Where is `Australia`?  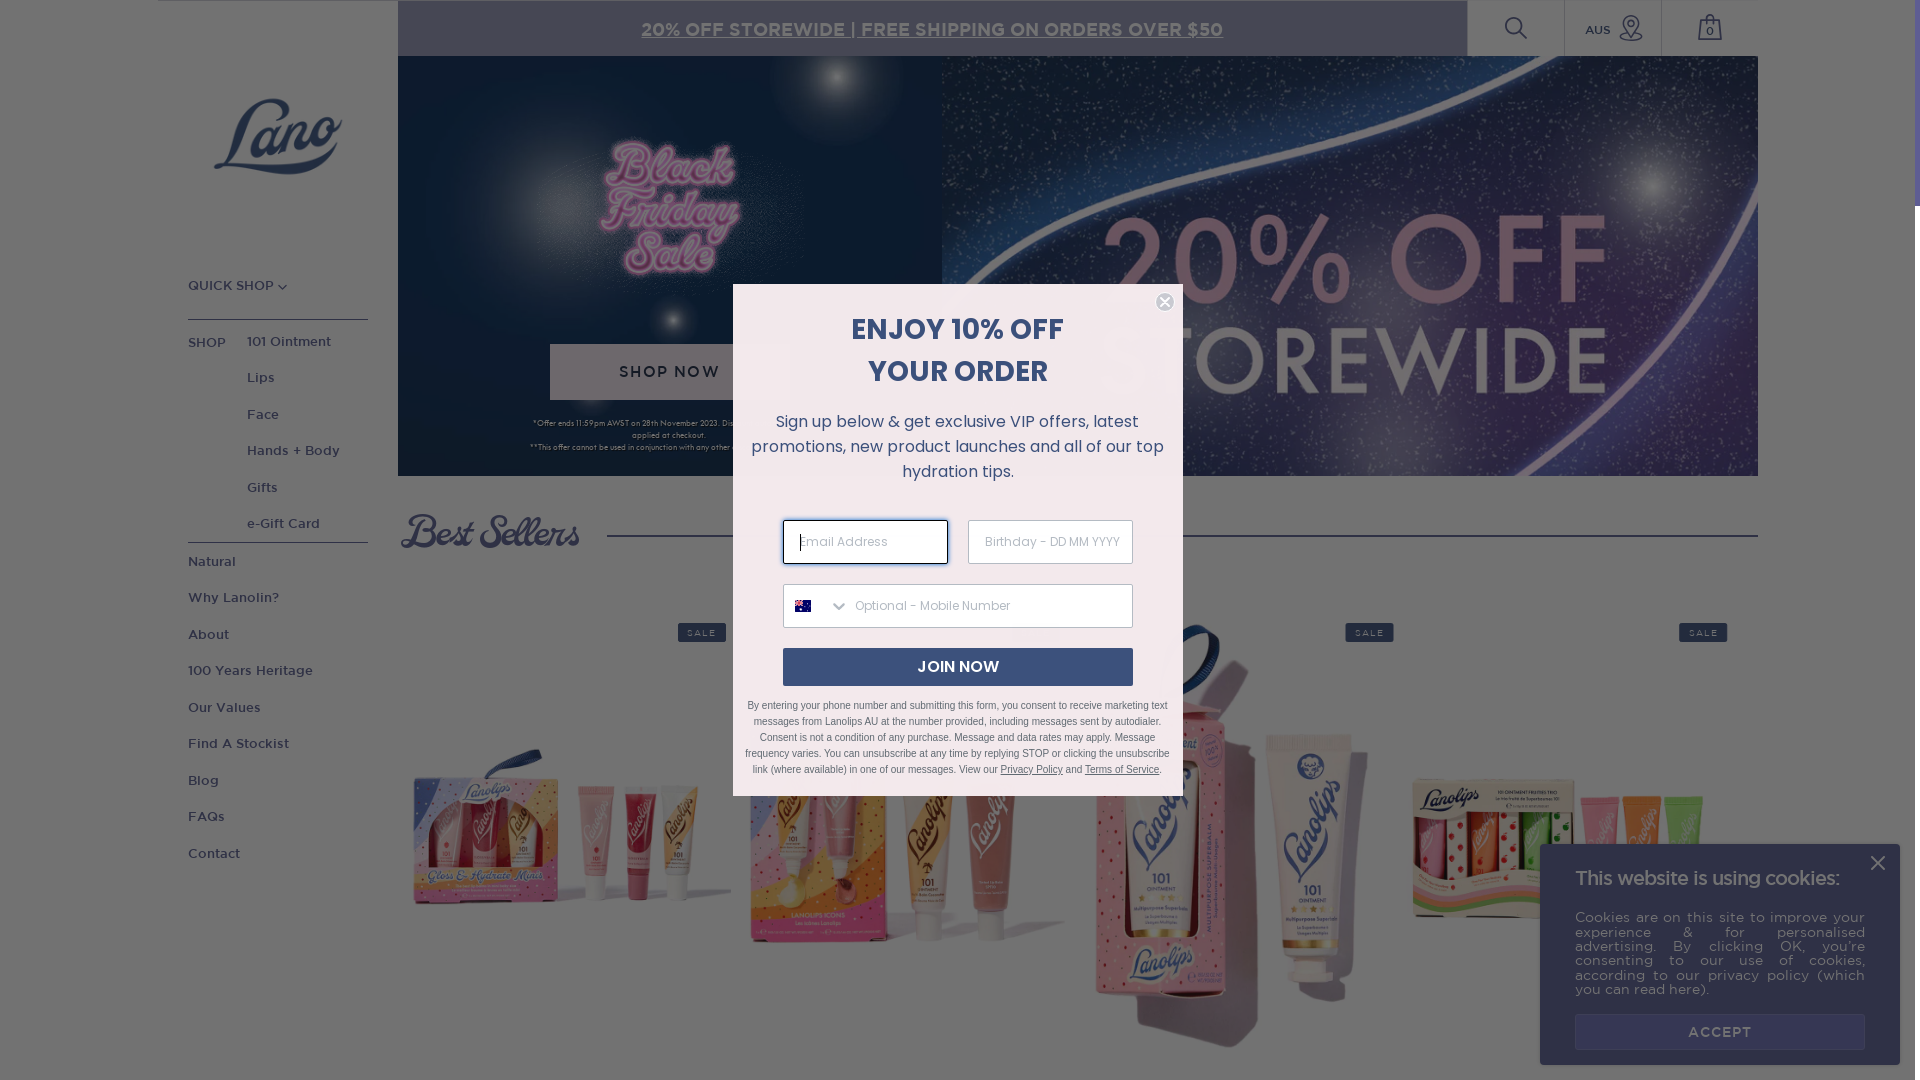 Australia is located at coordinates (802, 606).